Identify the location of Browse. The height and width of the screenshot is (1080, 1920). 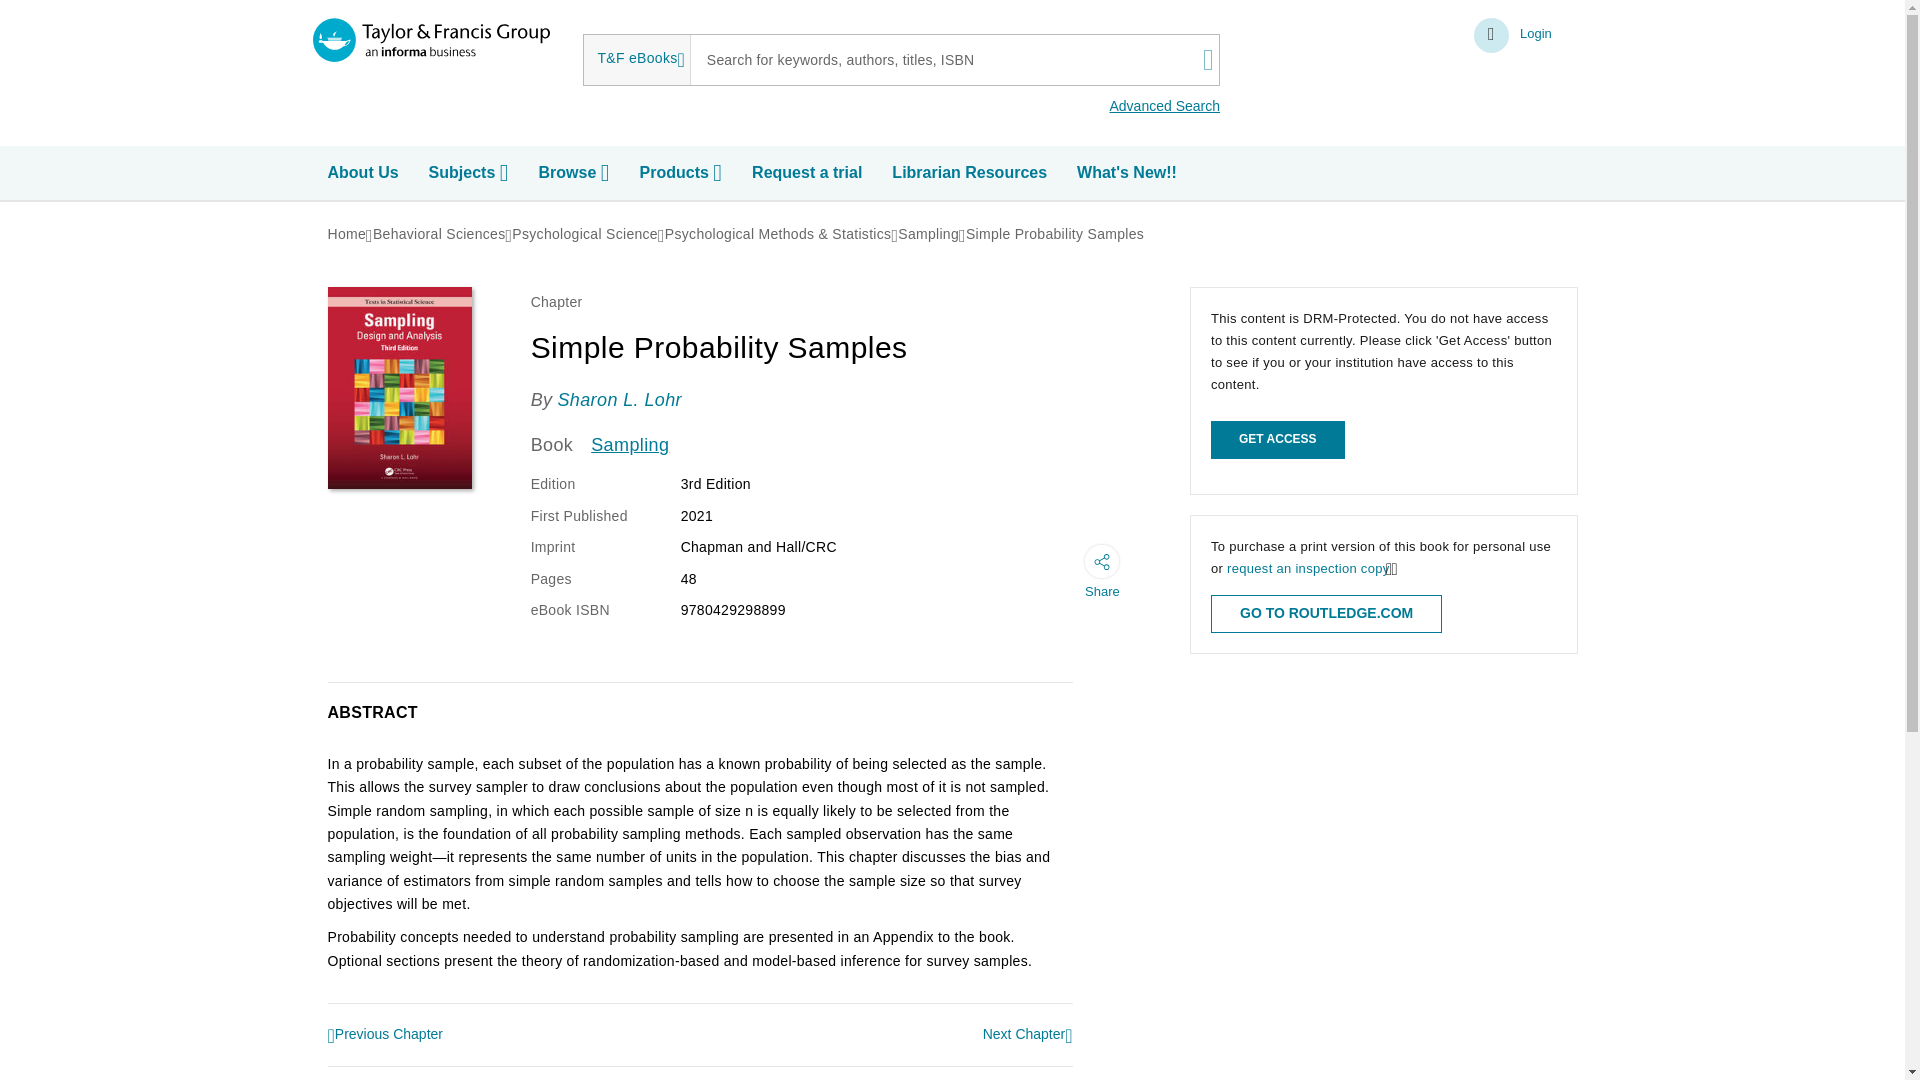
(576, 173).